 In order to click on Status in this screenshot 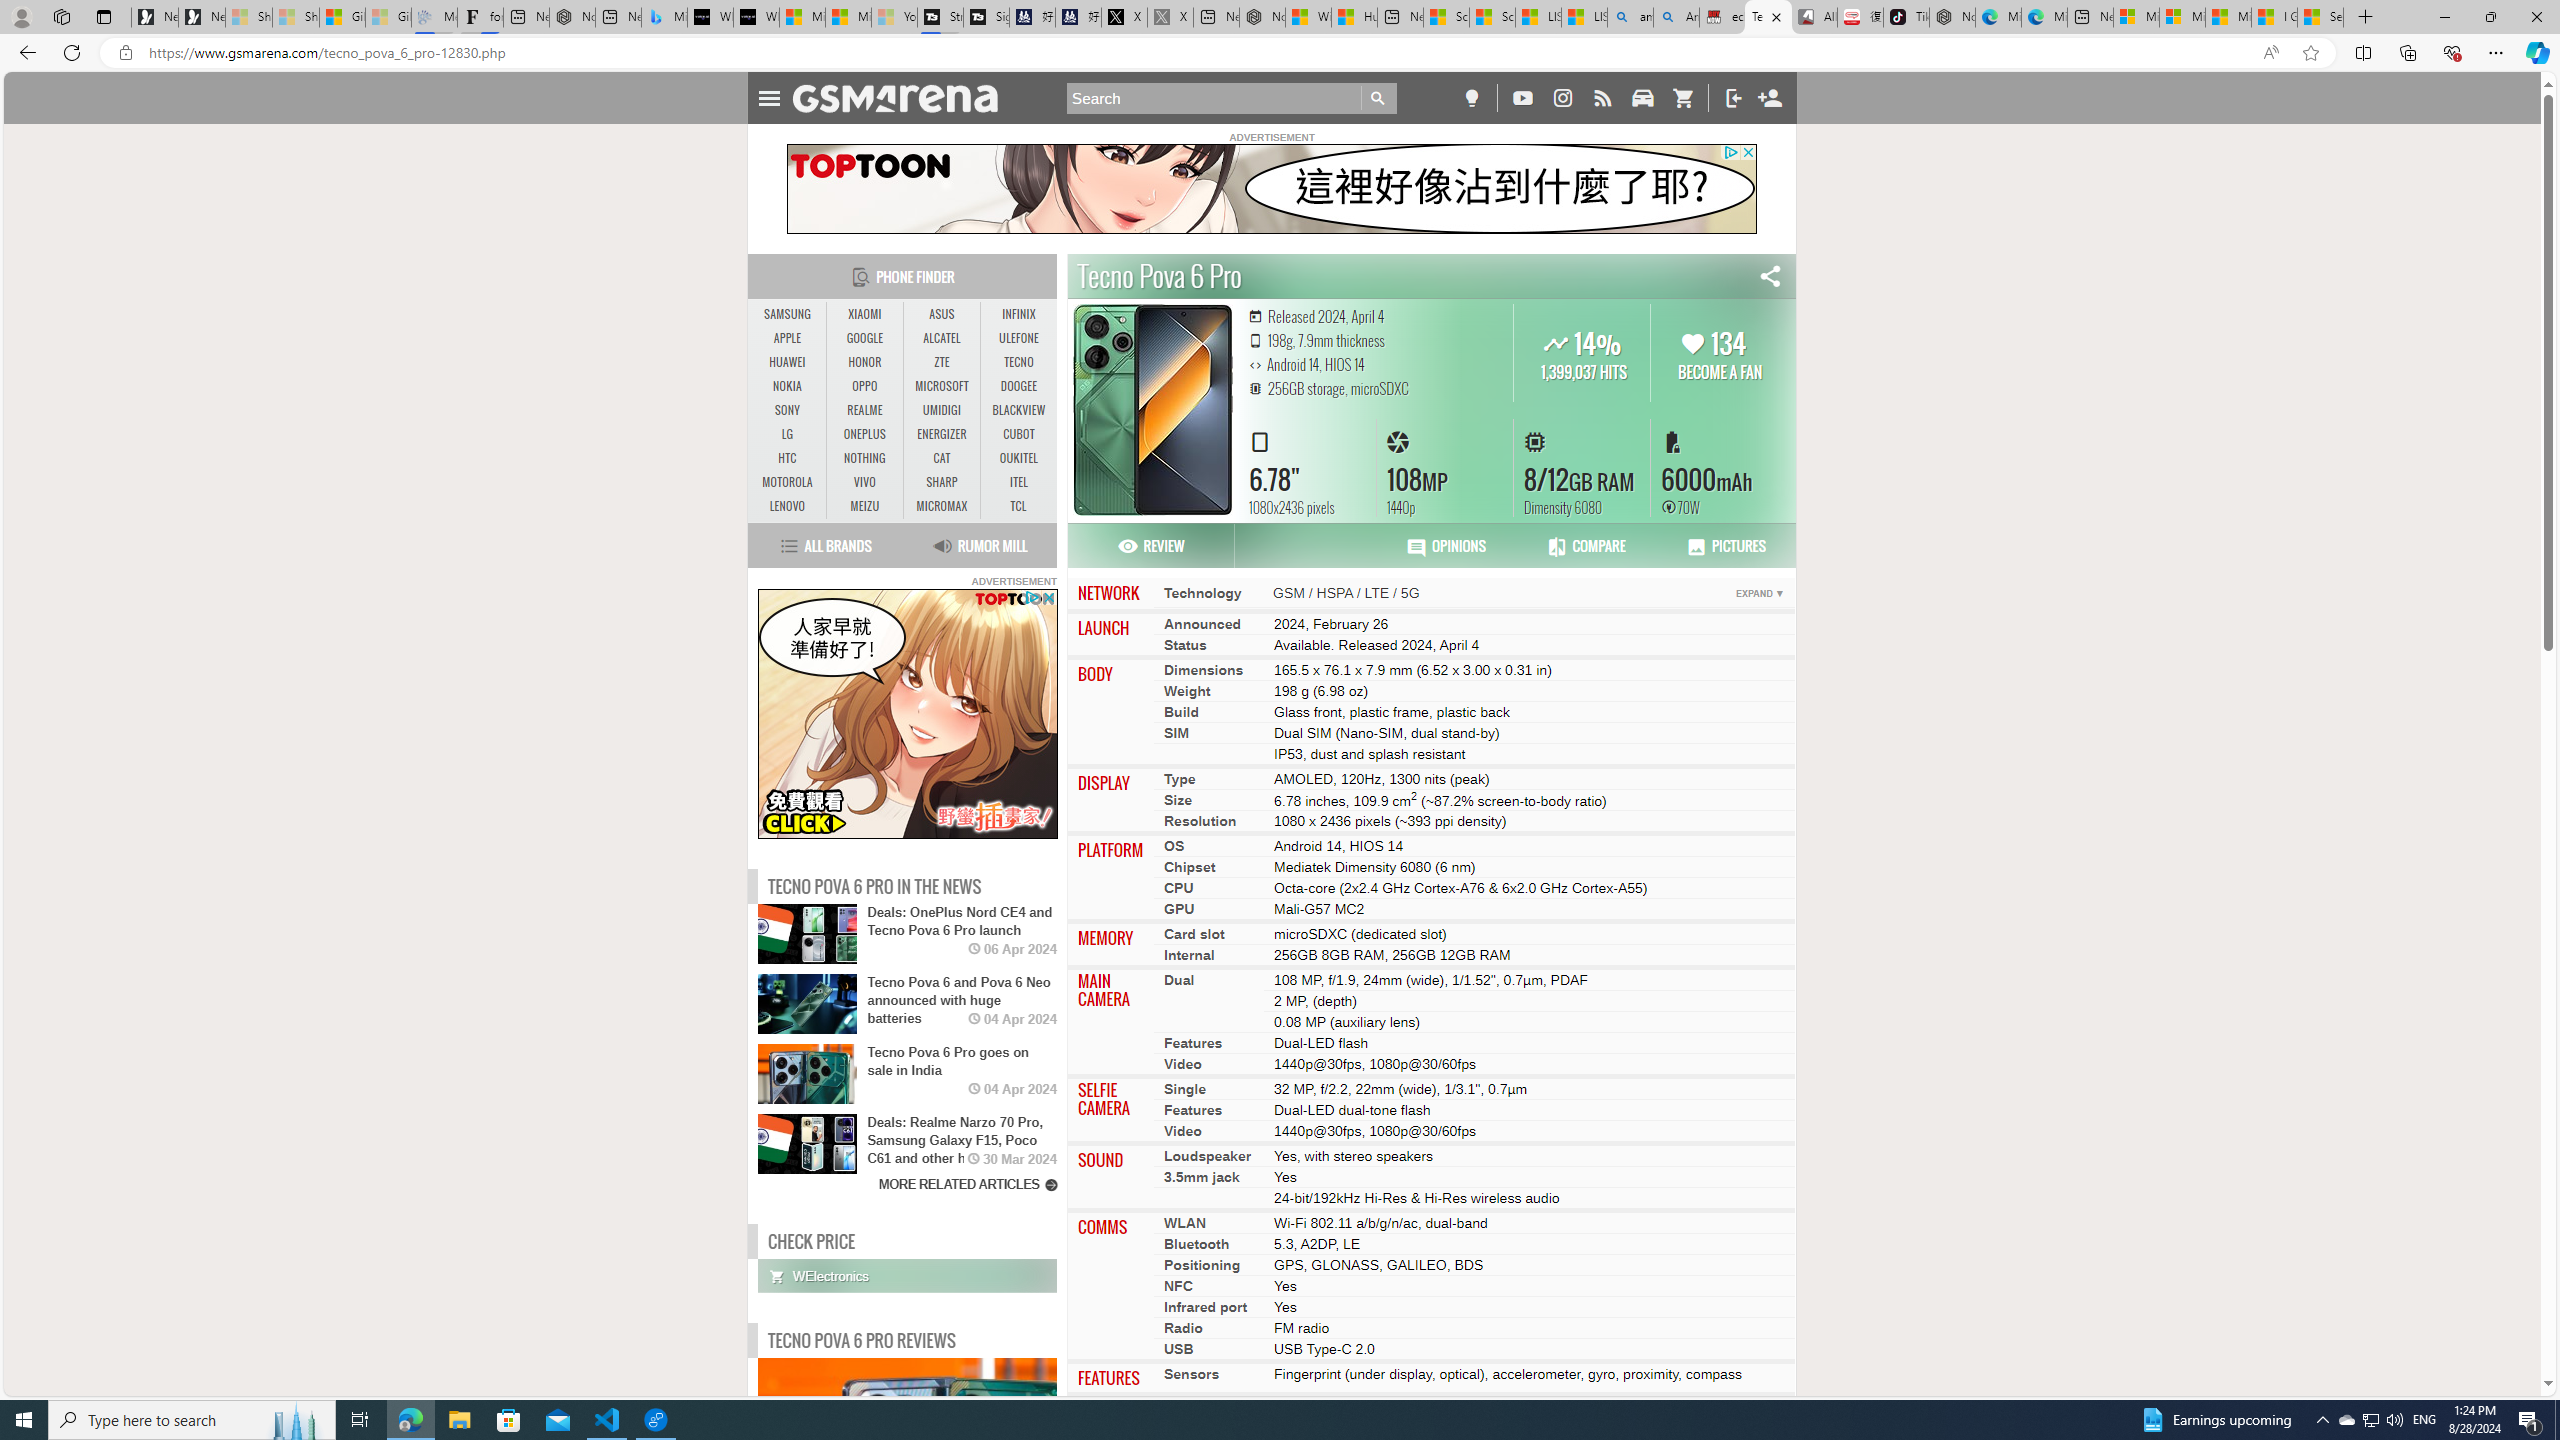, I will do `click(1184, 644)`.